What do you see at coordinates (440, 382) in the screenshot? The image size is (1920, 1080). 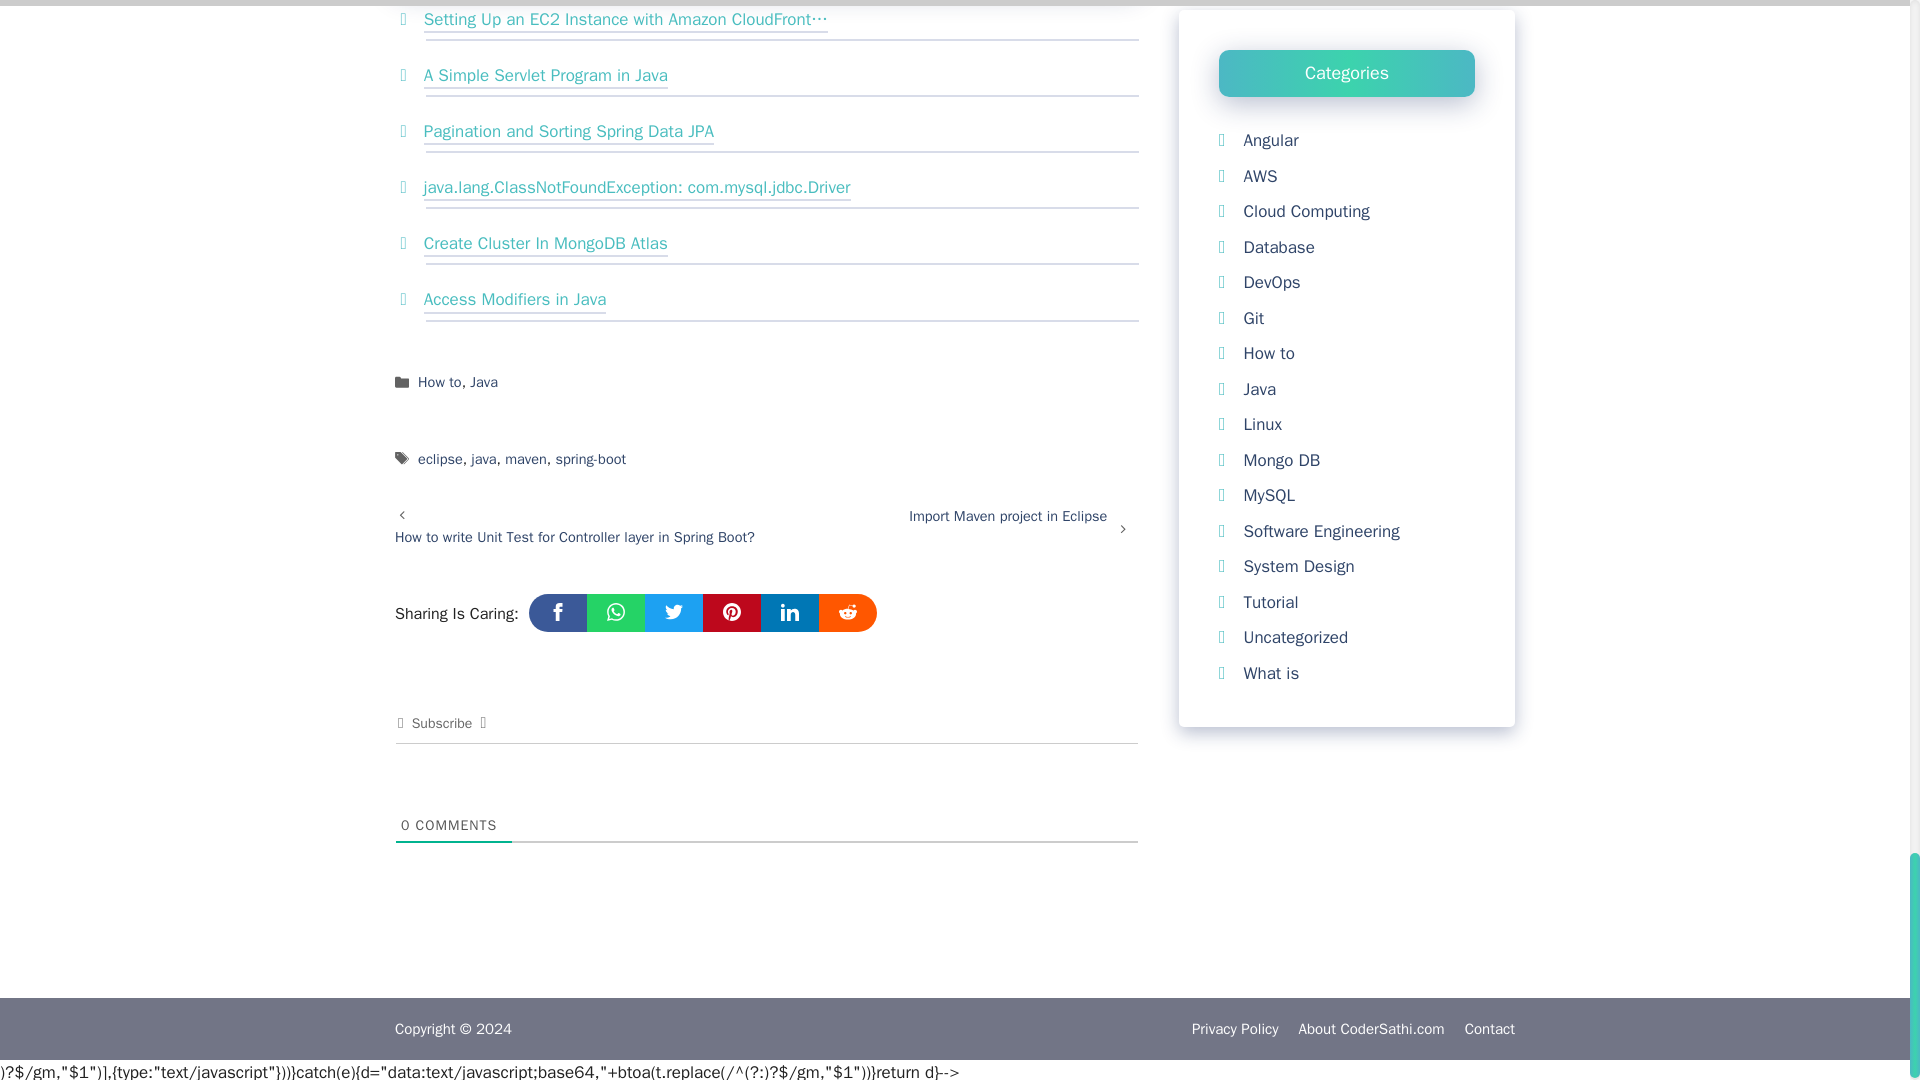 I see `How to` at bounding box center [440, 382].